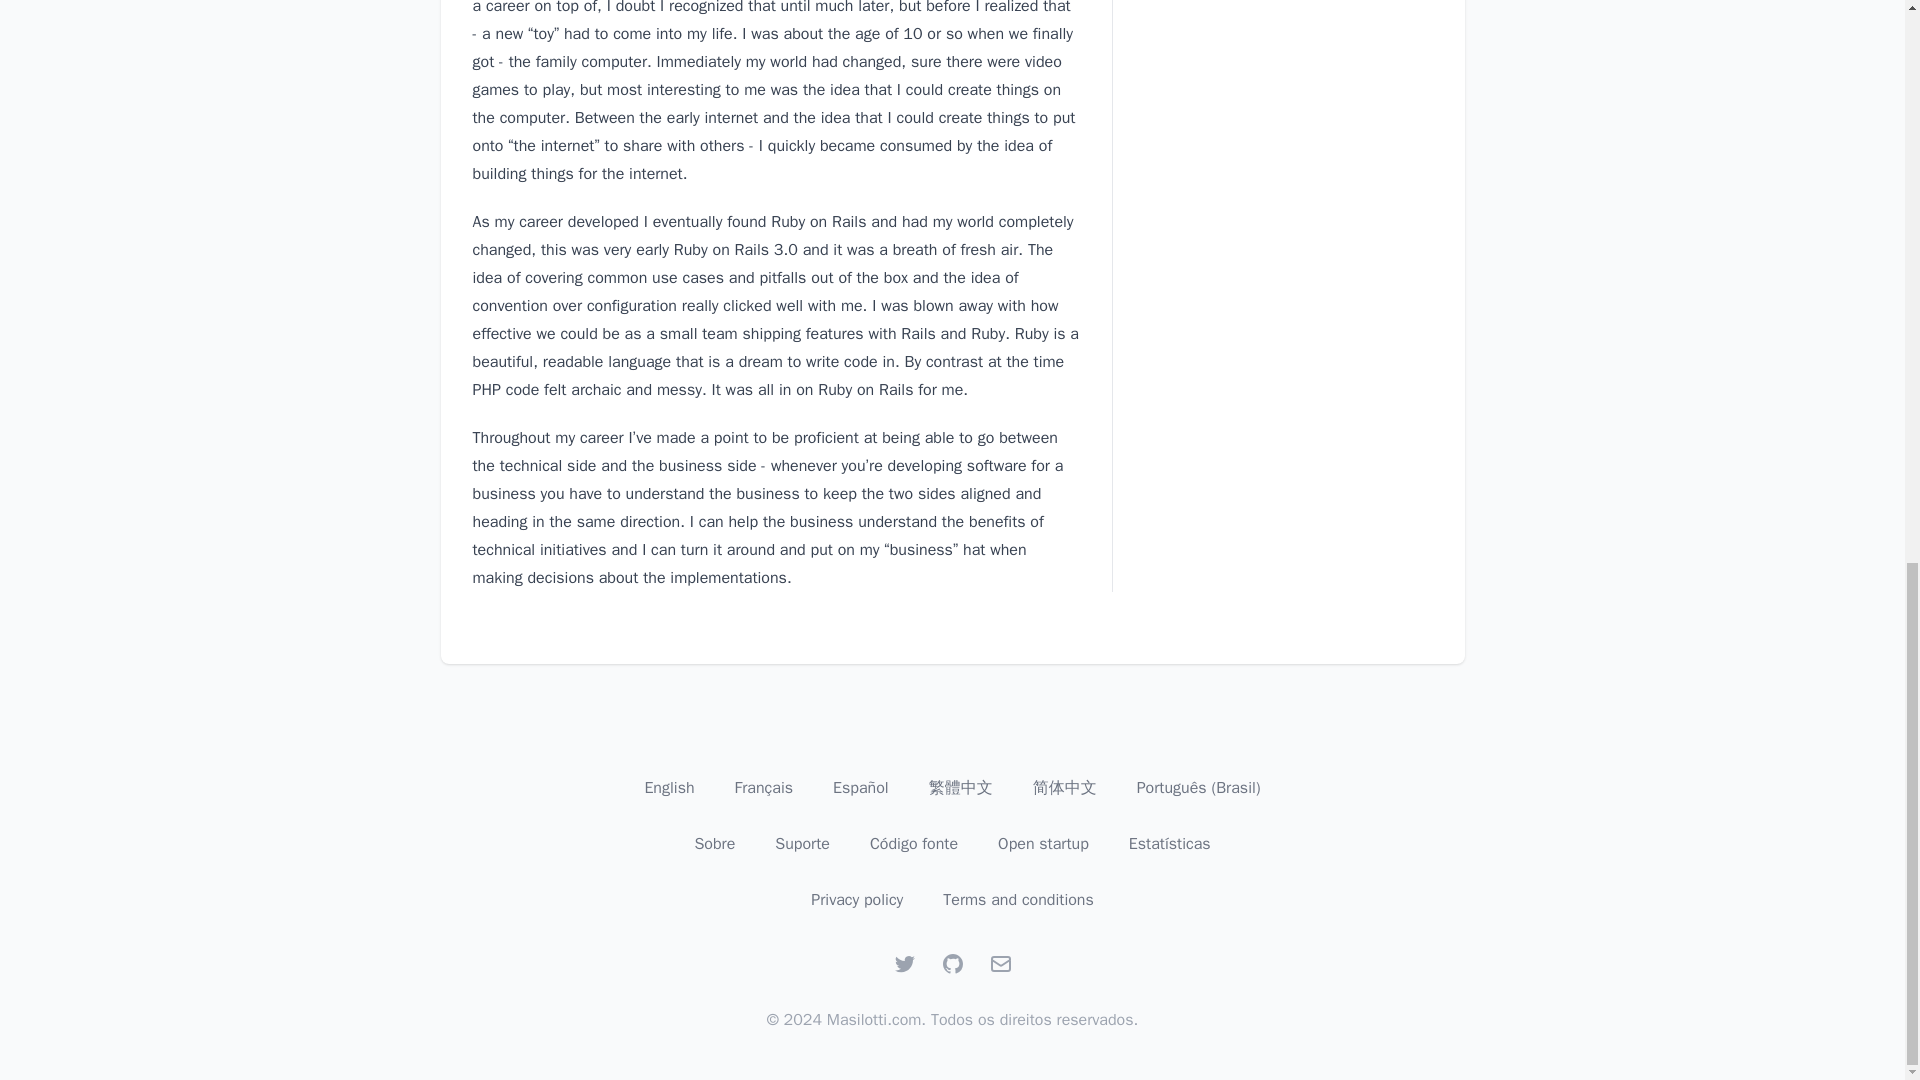 The image size is (1920, 1080). I want to click on Masilotti.com, so click(874, 1020).